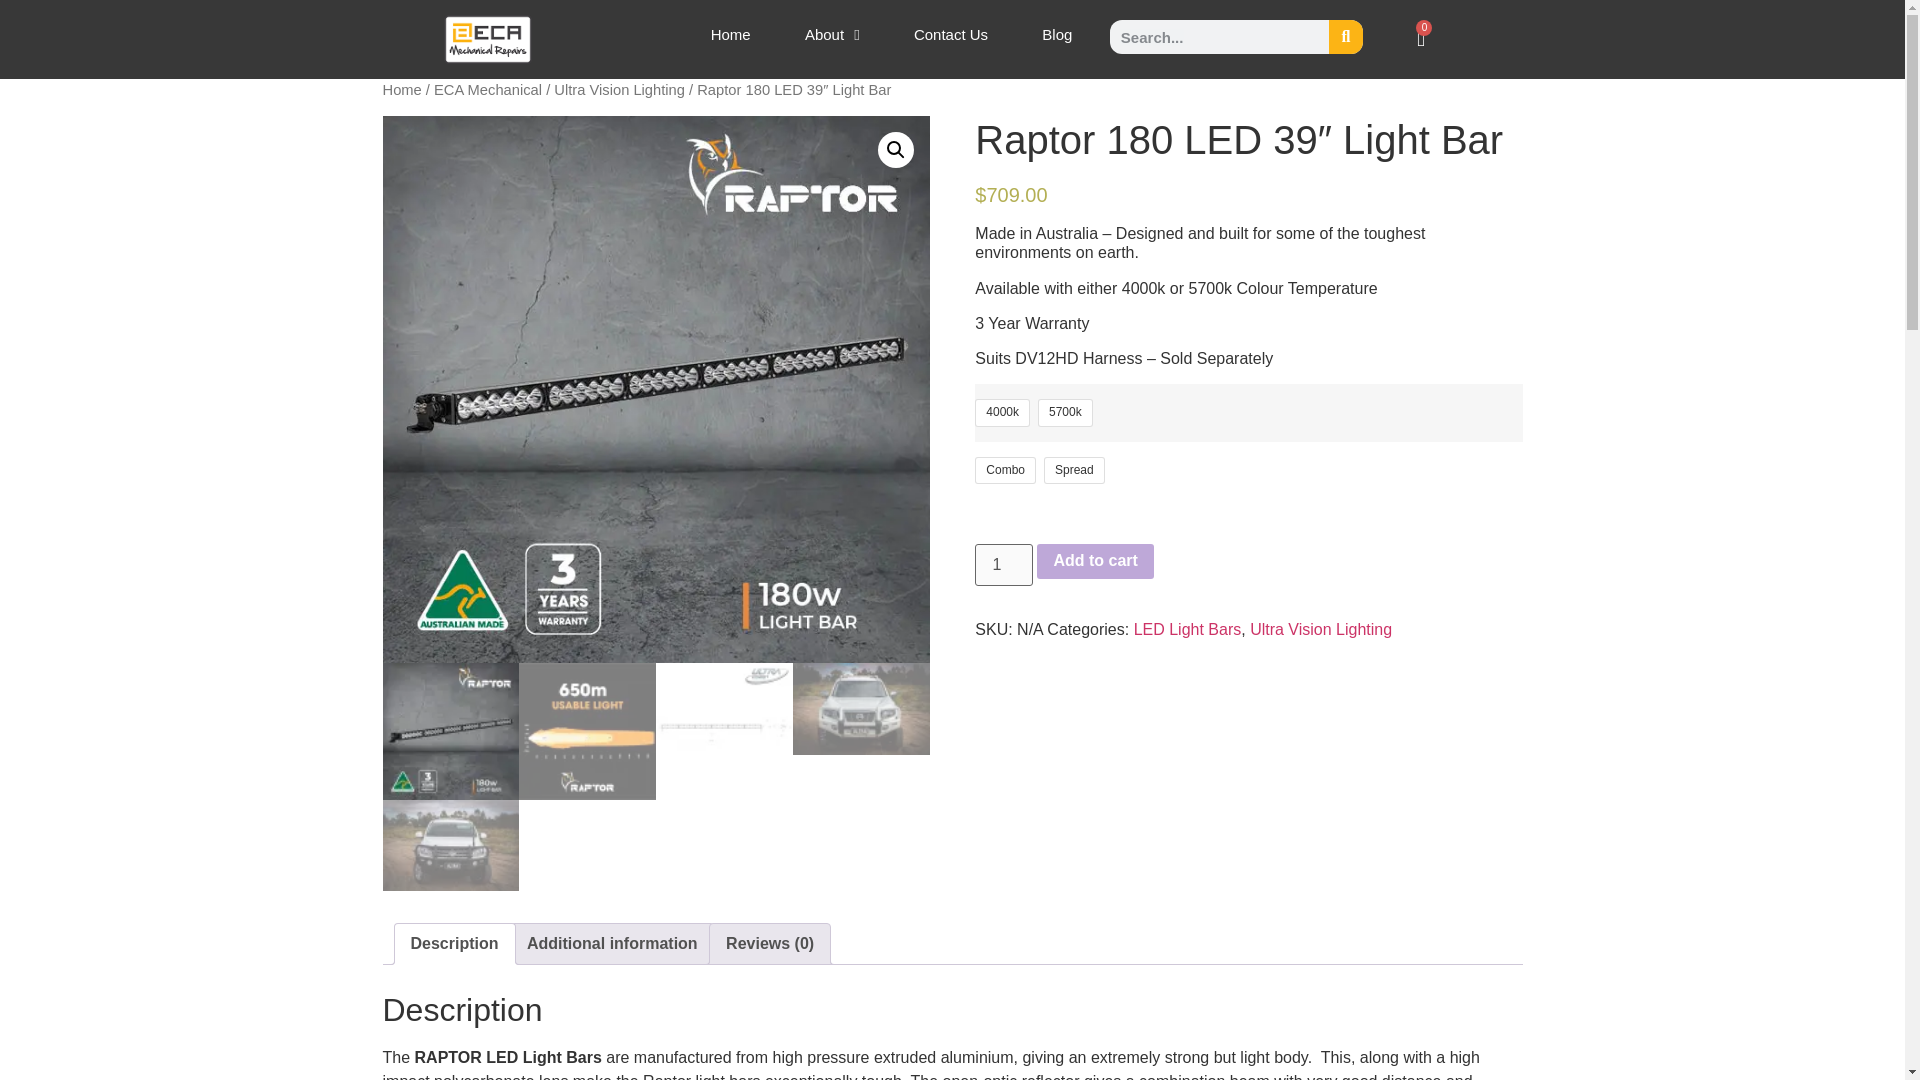 Image resolution: width=1920 pixels, height=1080 pixels. What do you see at coordinates (1421, 38) in the screenshot?
I see `0` at bounding box center [1421, 38].